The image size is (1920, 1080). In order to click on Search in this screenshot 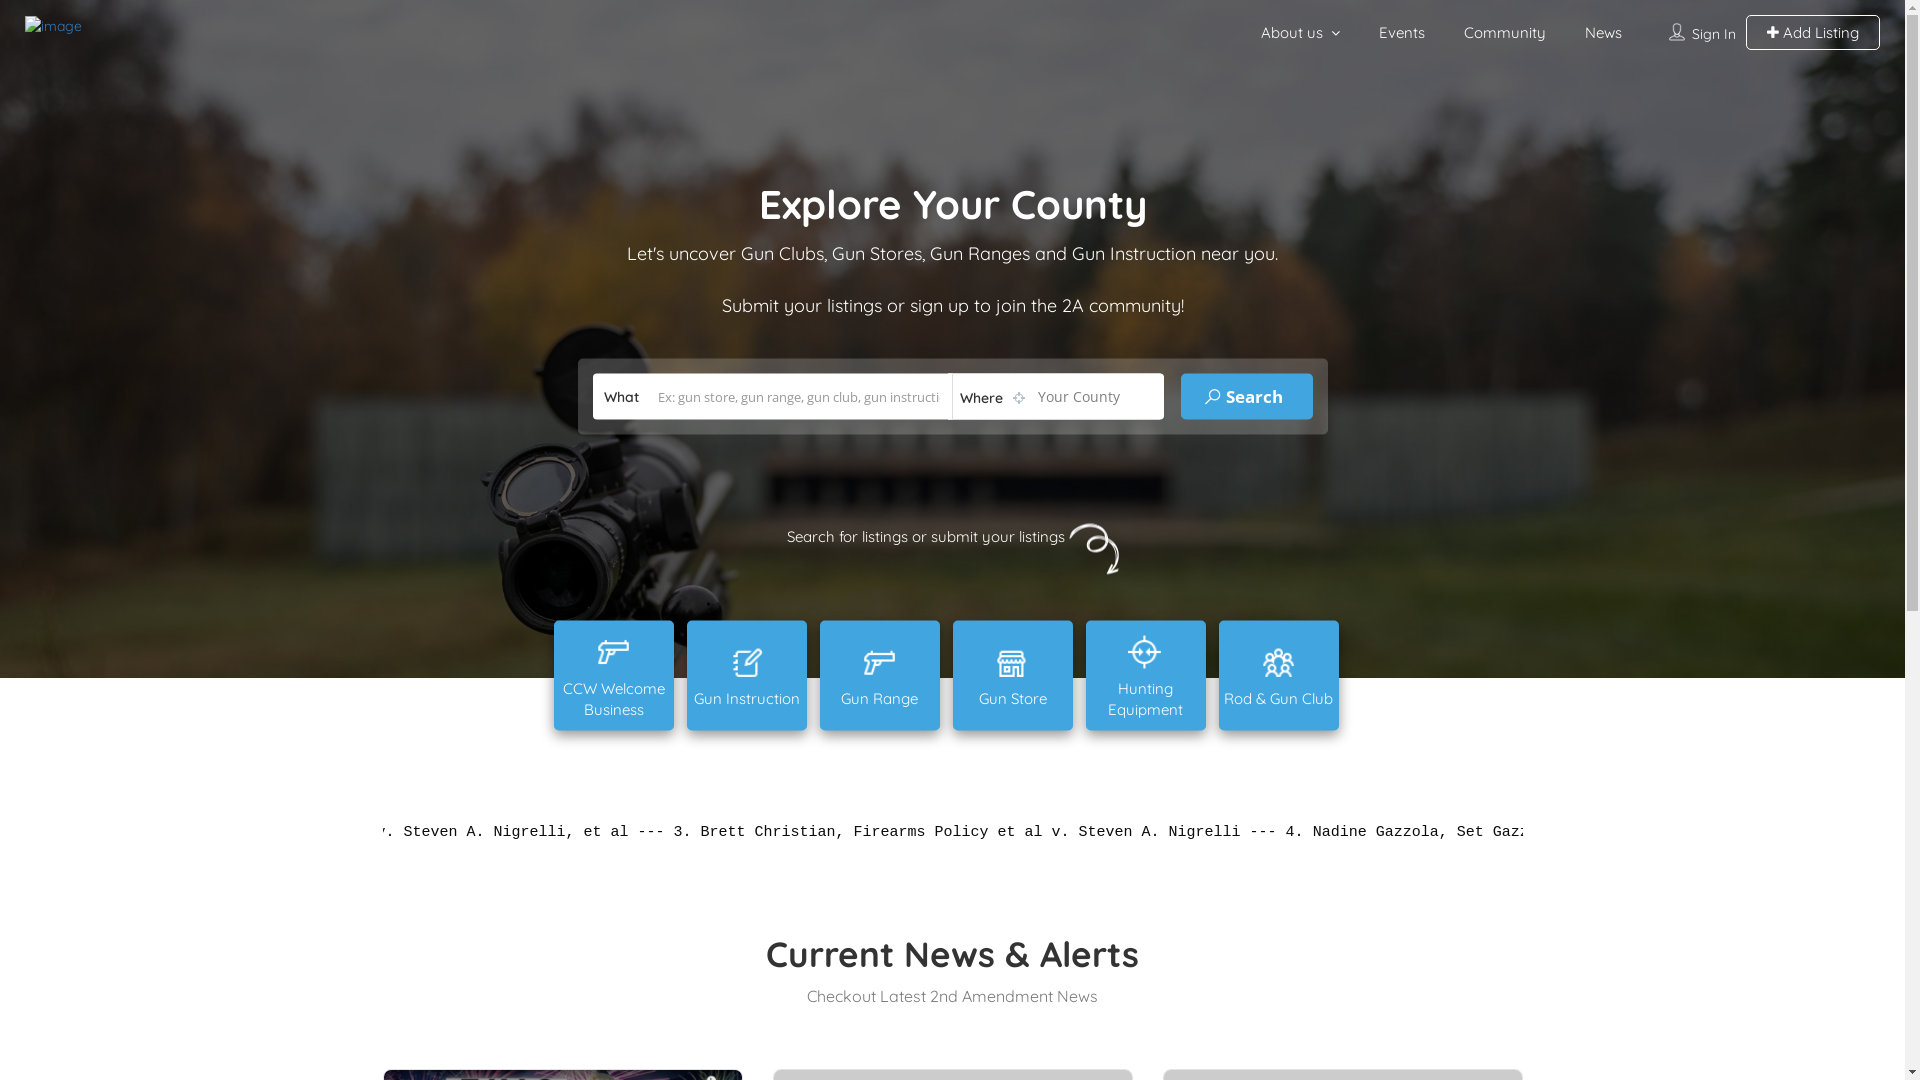, I will do `click(1246, 396)`.